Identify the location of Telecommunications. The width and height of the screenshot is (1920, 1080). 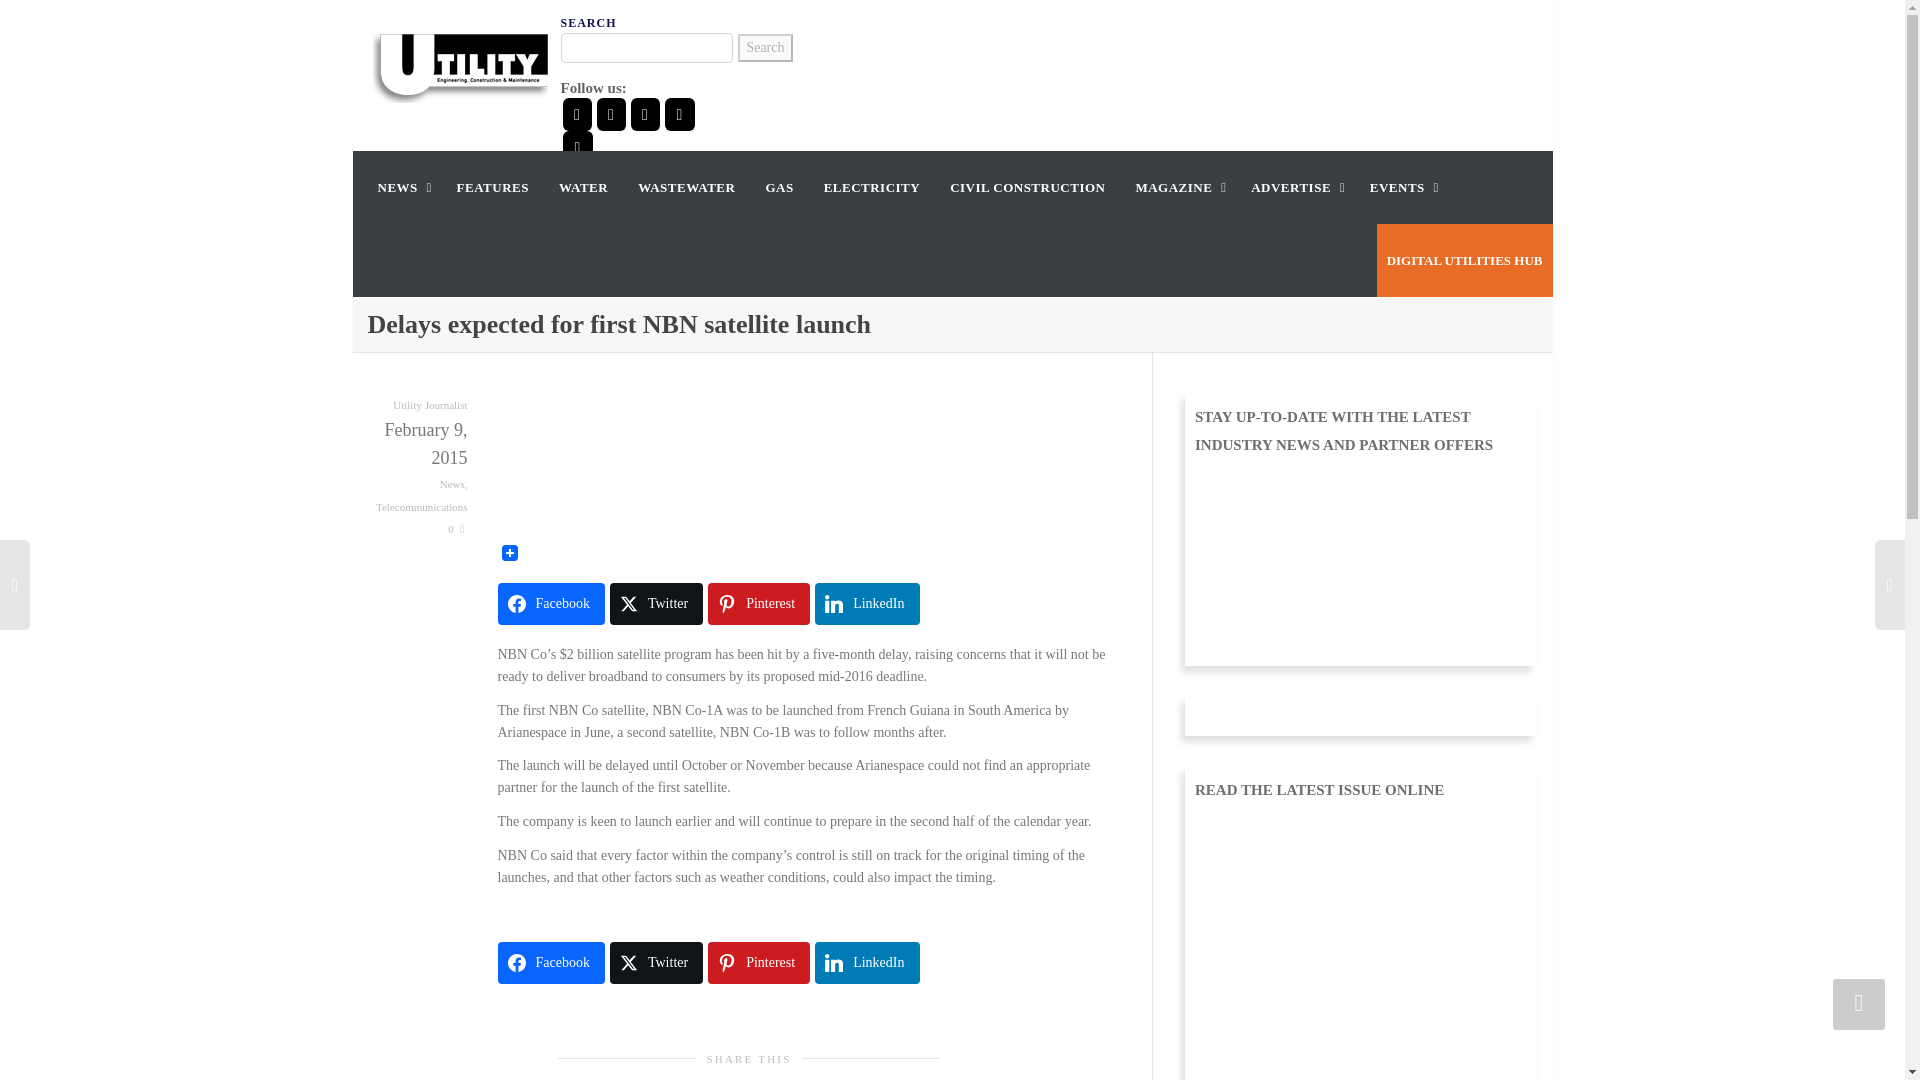
(421, 507).